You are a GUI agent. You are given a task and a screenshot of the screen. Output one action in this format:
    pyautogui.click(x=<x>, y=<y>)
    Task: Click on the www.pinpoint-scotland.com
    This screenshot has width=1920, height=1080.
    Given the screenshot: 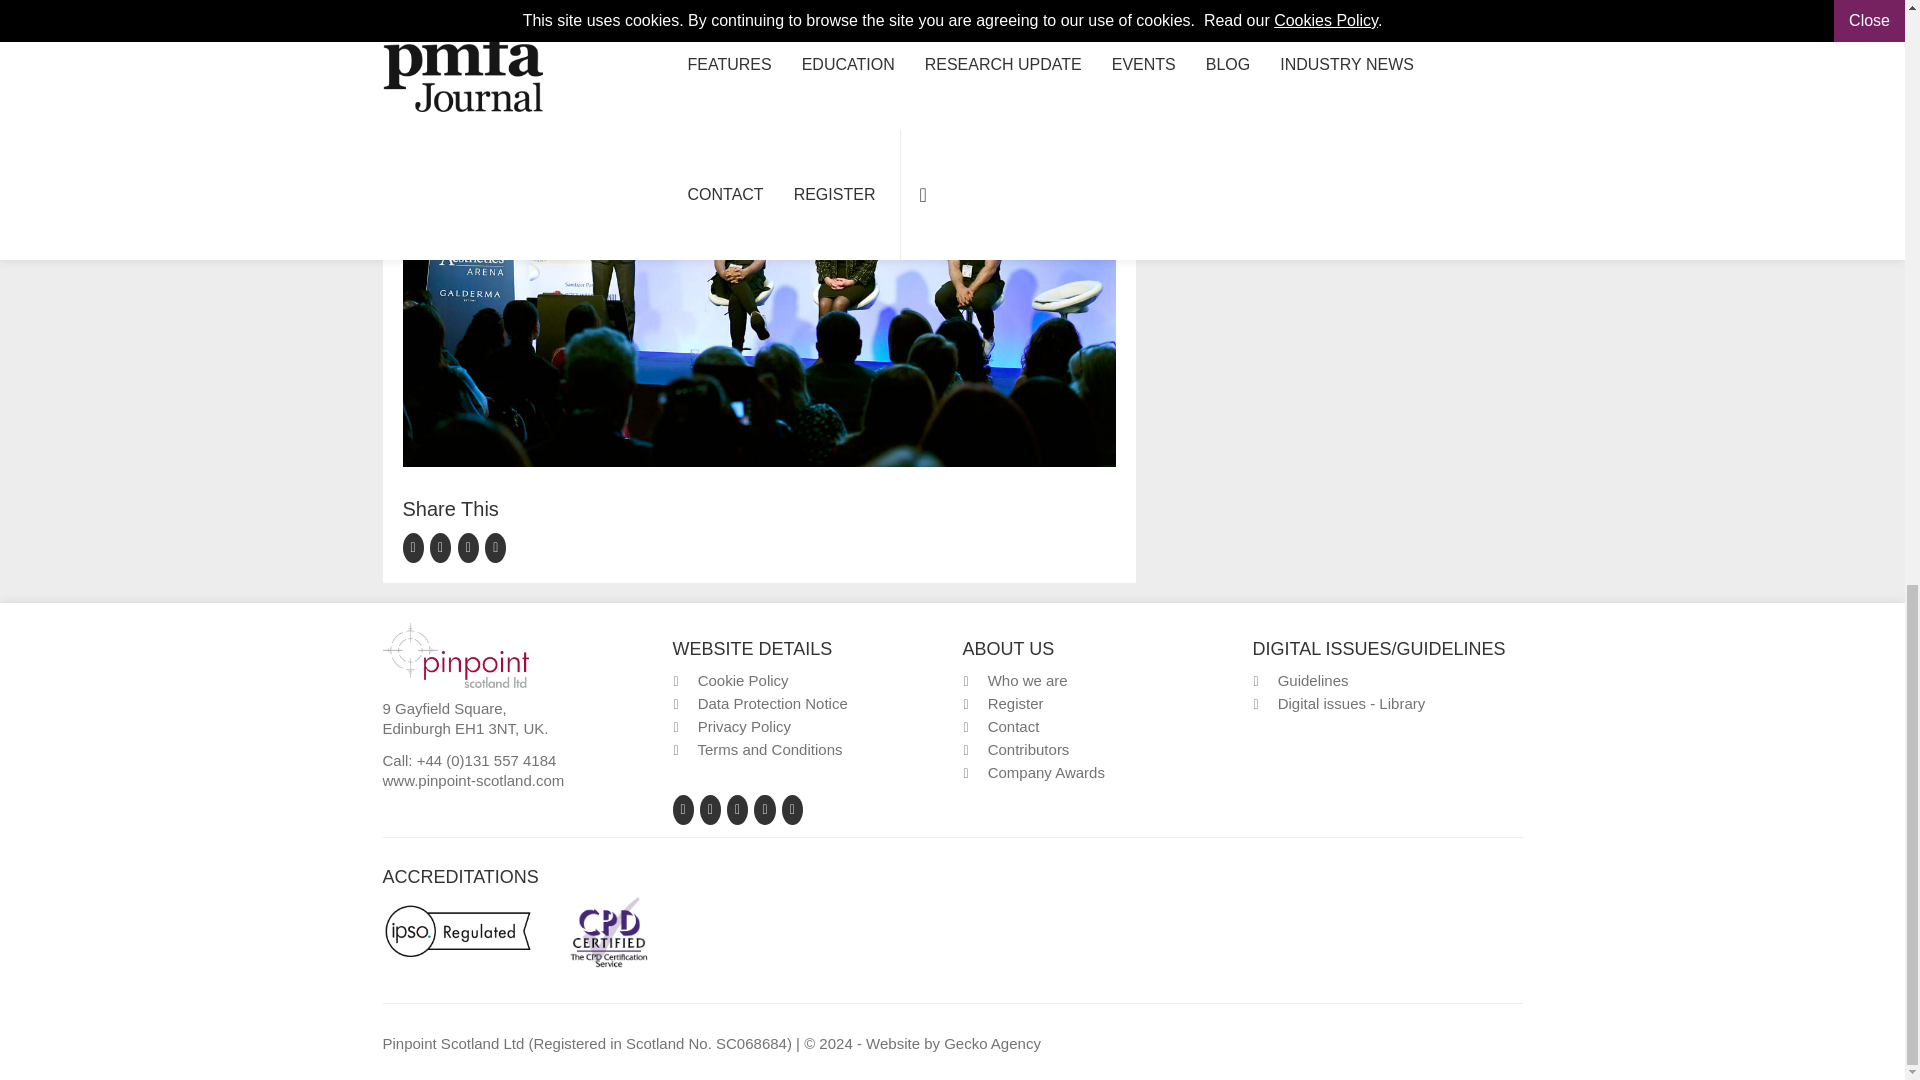 What is the action you would take?
    pyautogui.click(x=473, y=780)
    